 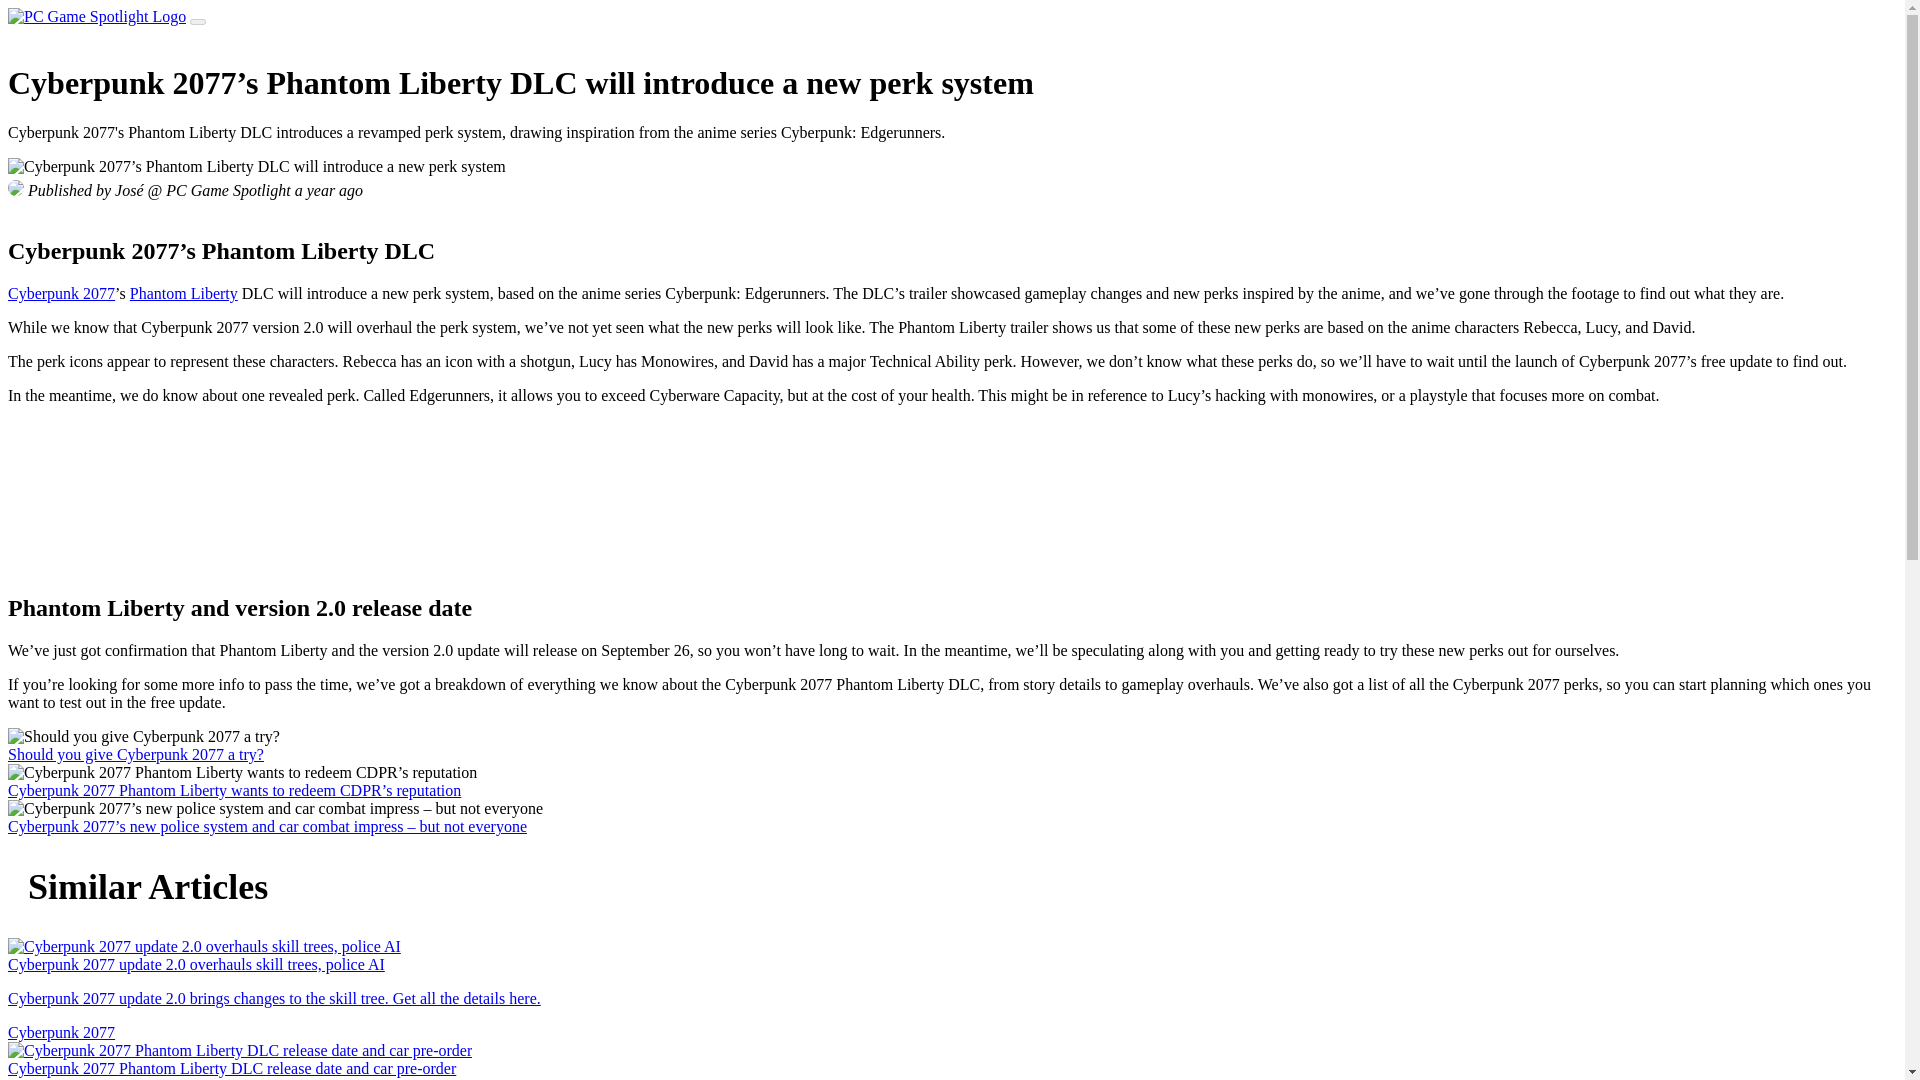 What do you see at coordinates (61, 1032) in the screenshot?
I see `Cyberpunk 2077` at bounding box center [61, 1032].